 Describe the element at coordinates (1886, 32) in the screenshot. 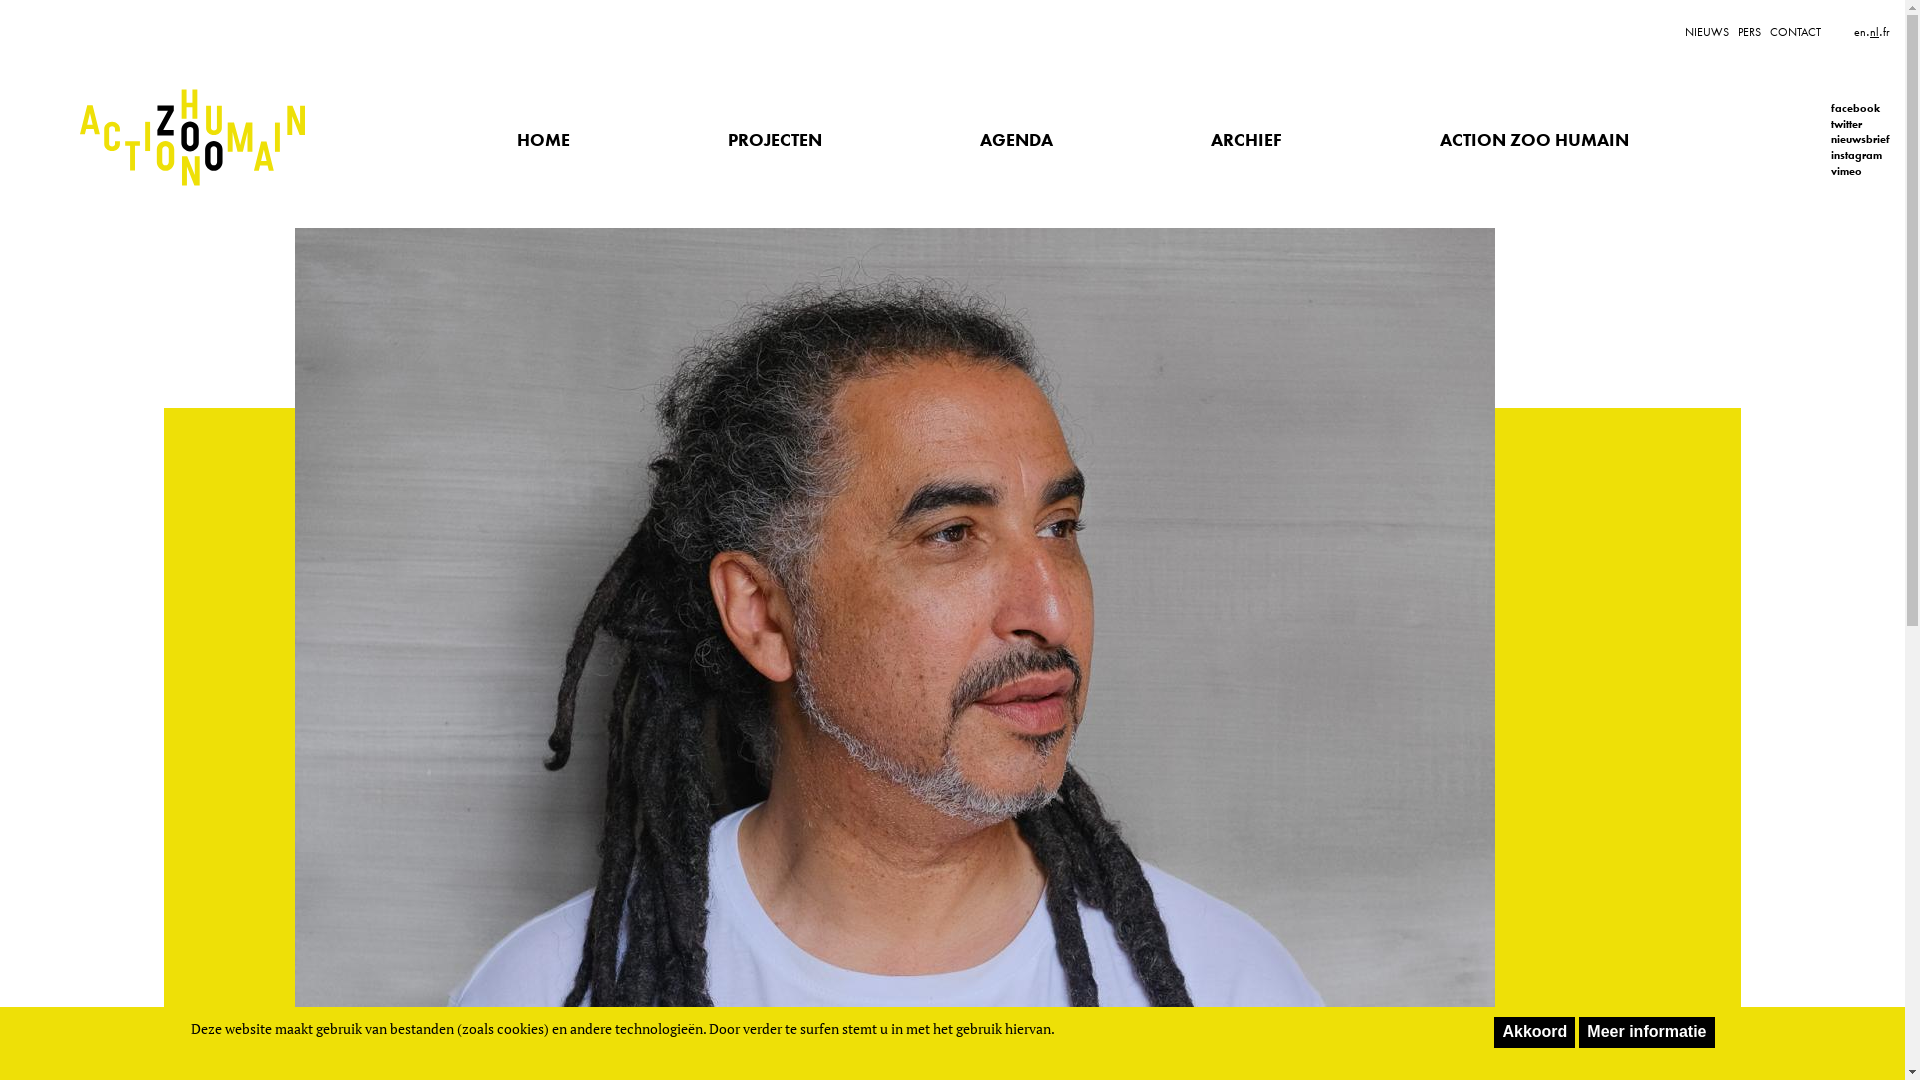

I see `fr` at that location.